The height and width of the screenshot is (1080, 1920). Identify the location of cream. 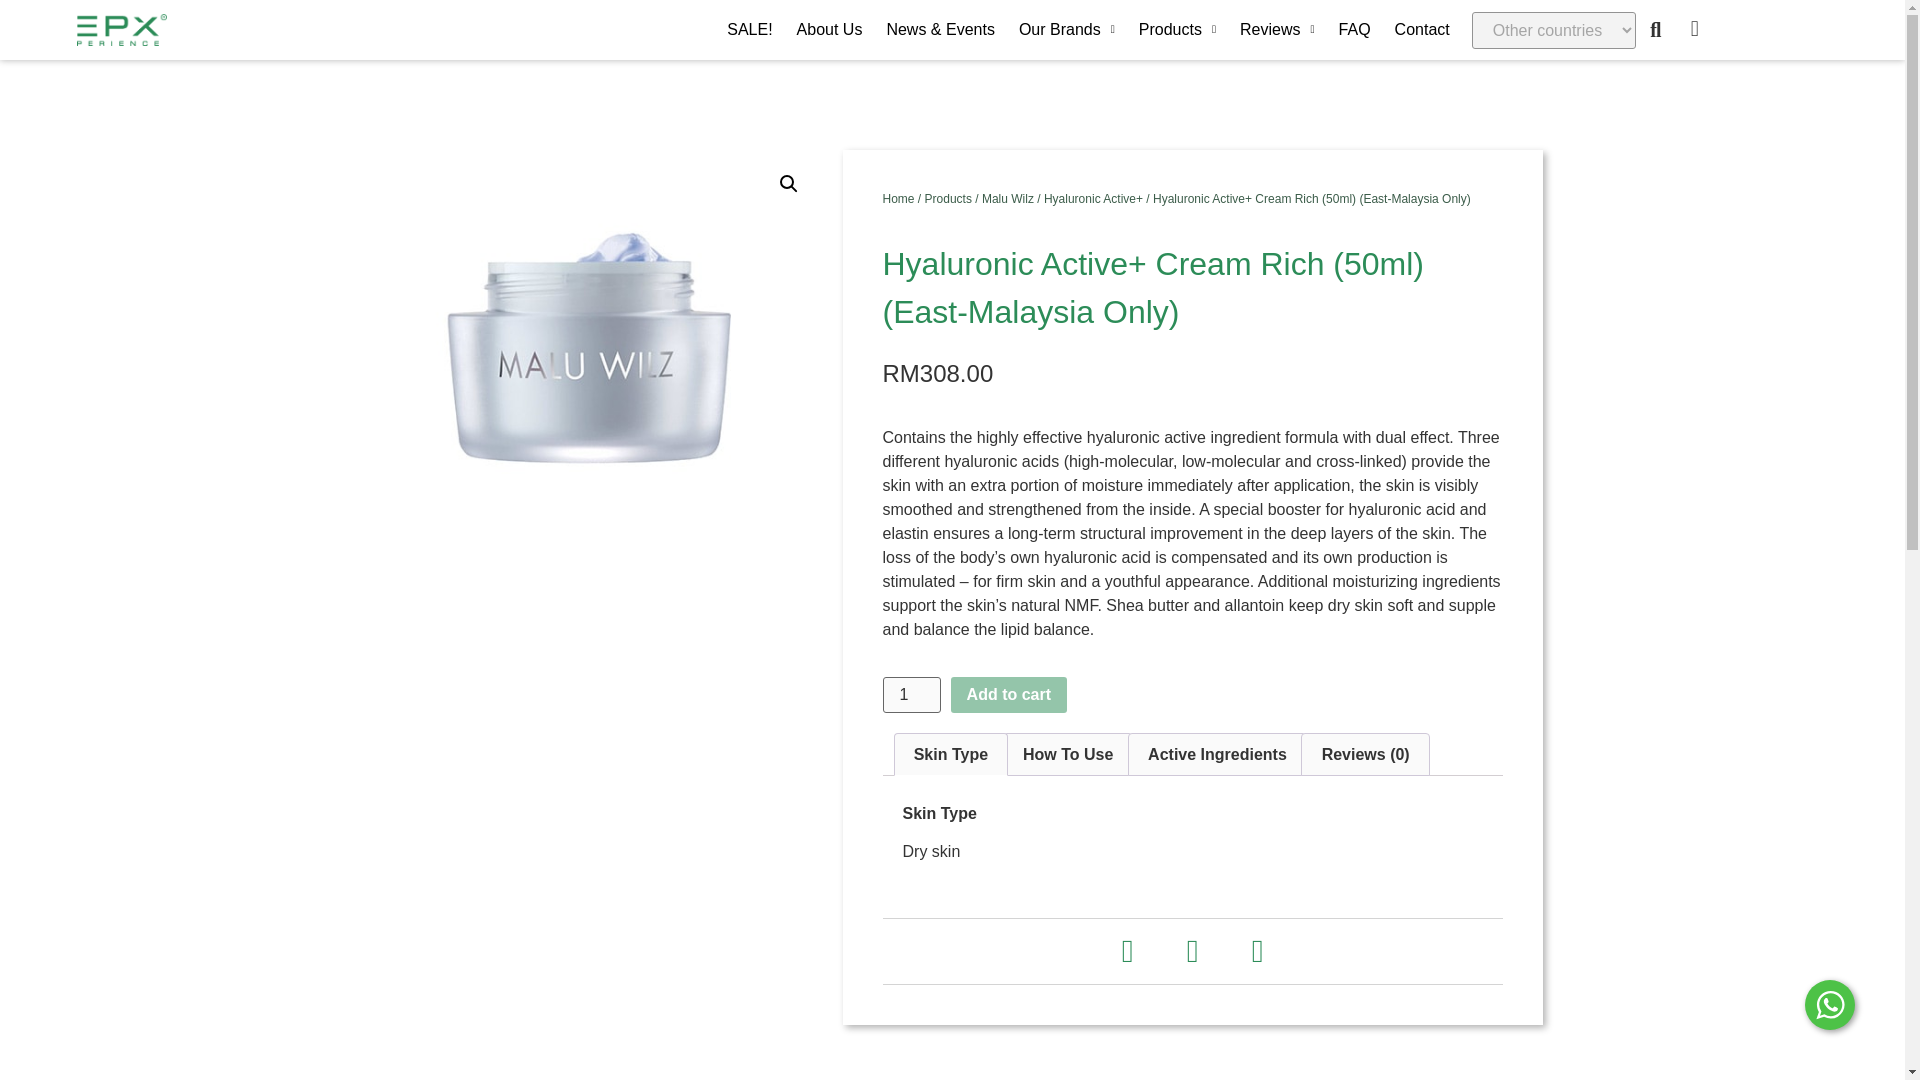
(592, 380).